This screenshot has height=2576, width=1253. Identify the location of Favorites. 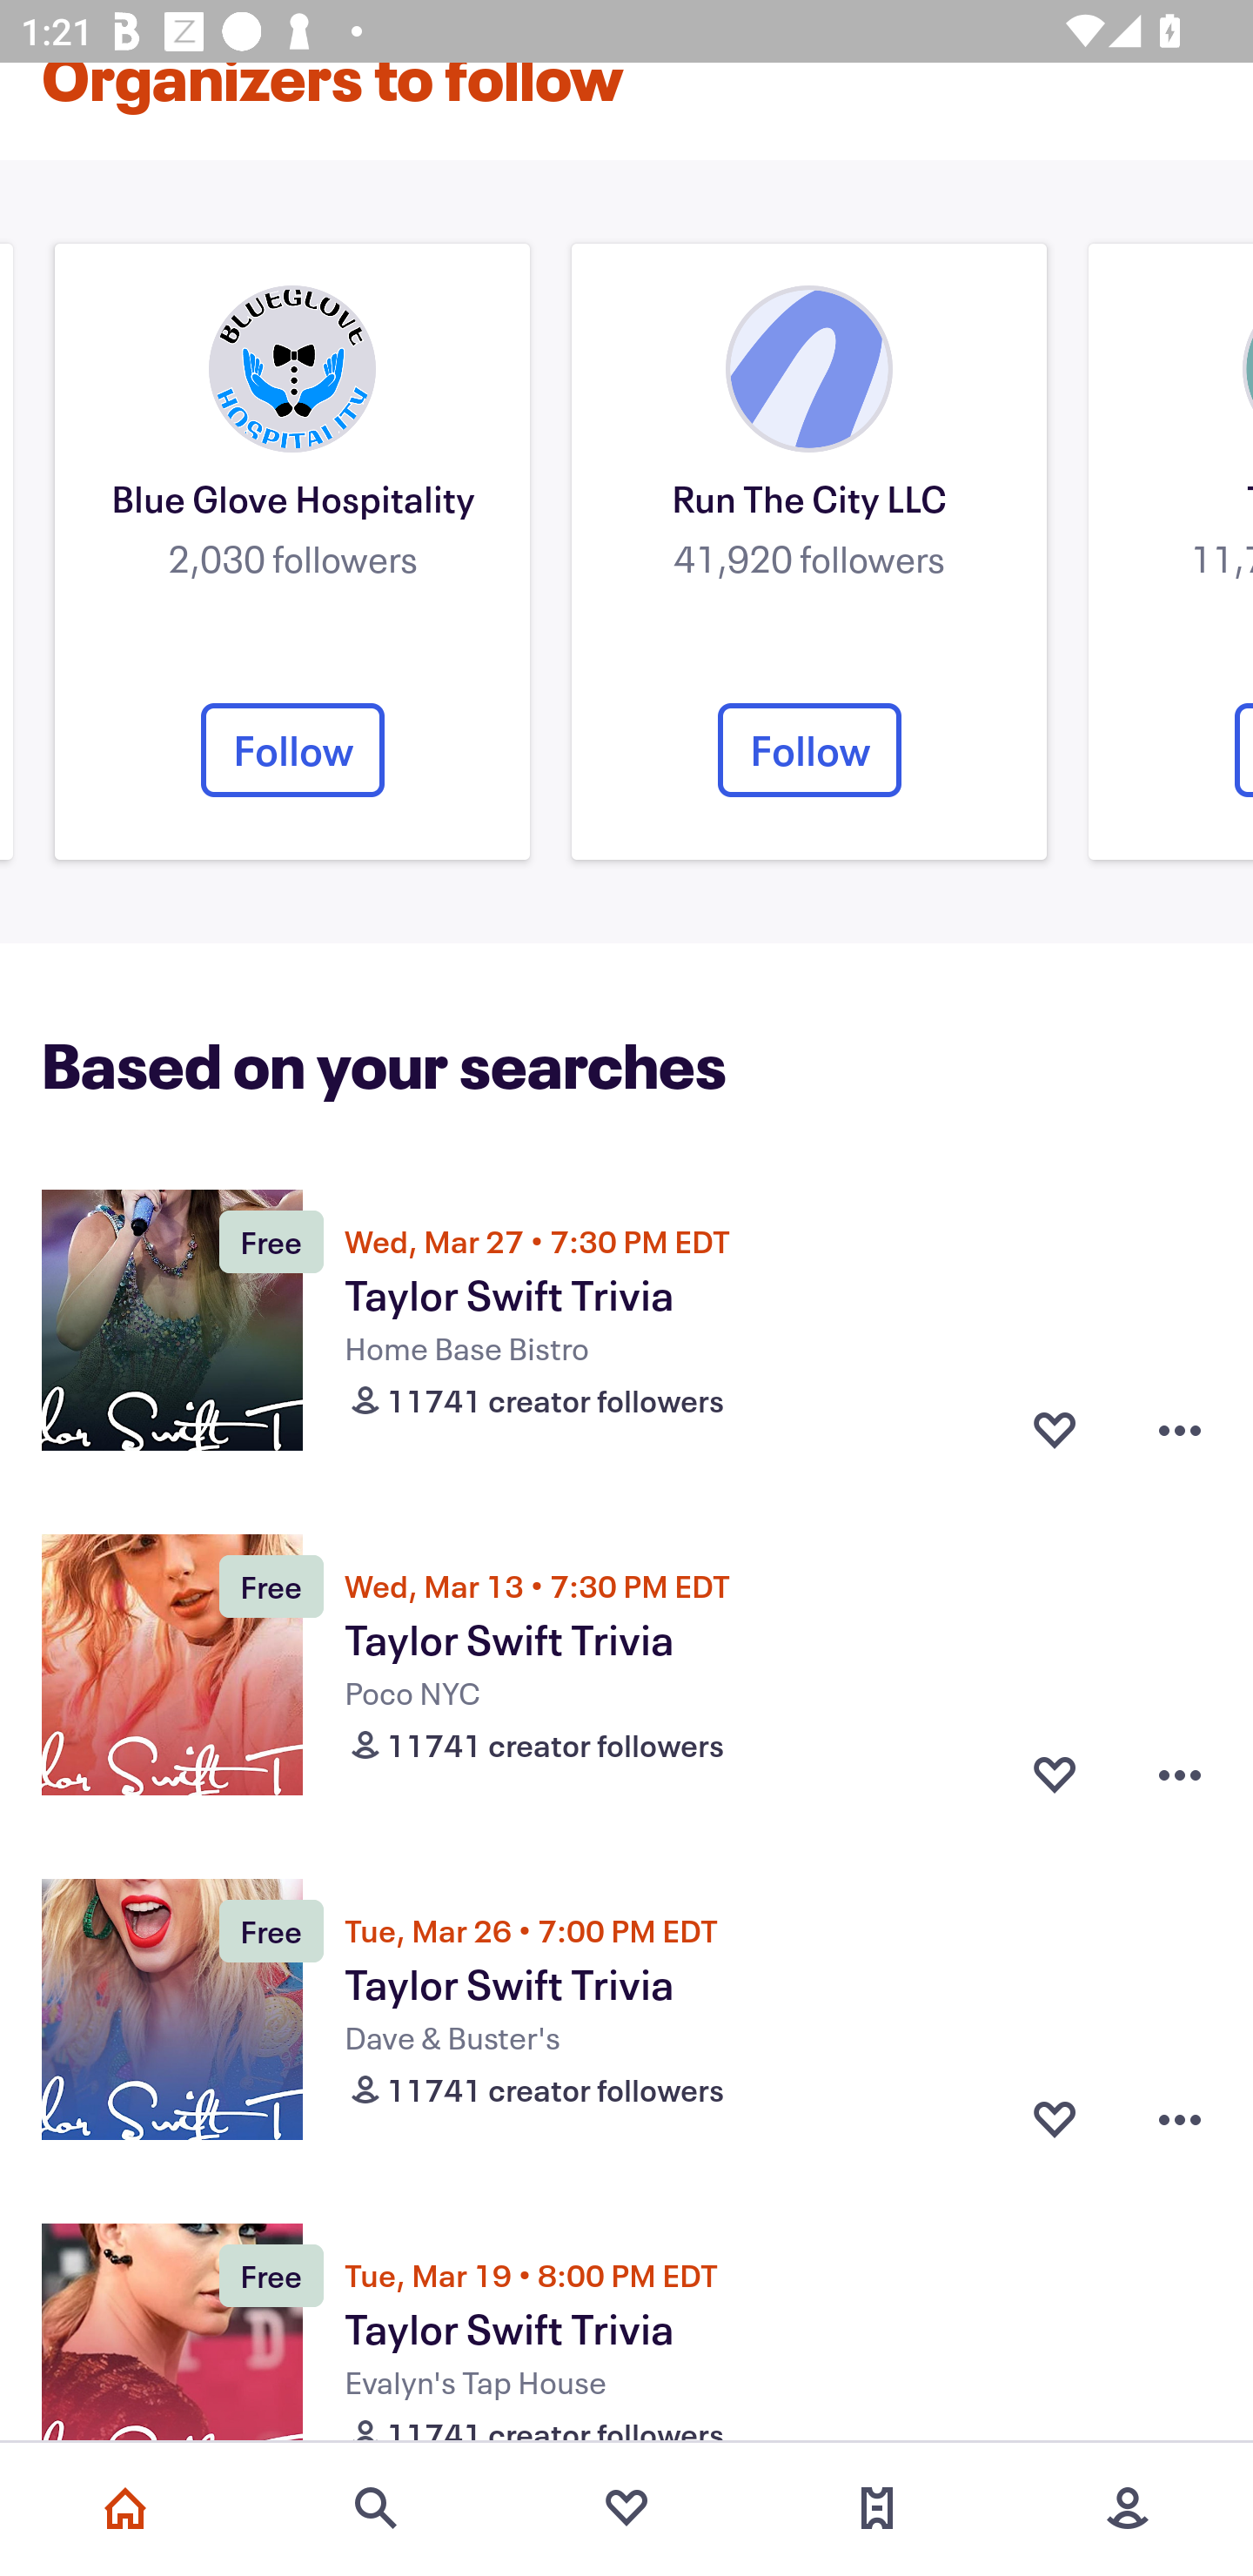
(626, 2508).